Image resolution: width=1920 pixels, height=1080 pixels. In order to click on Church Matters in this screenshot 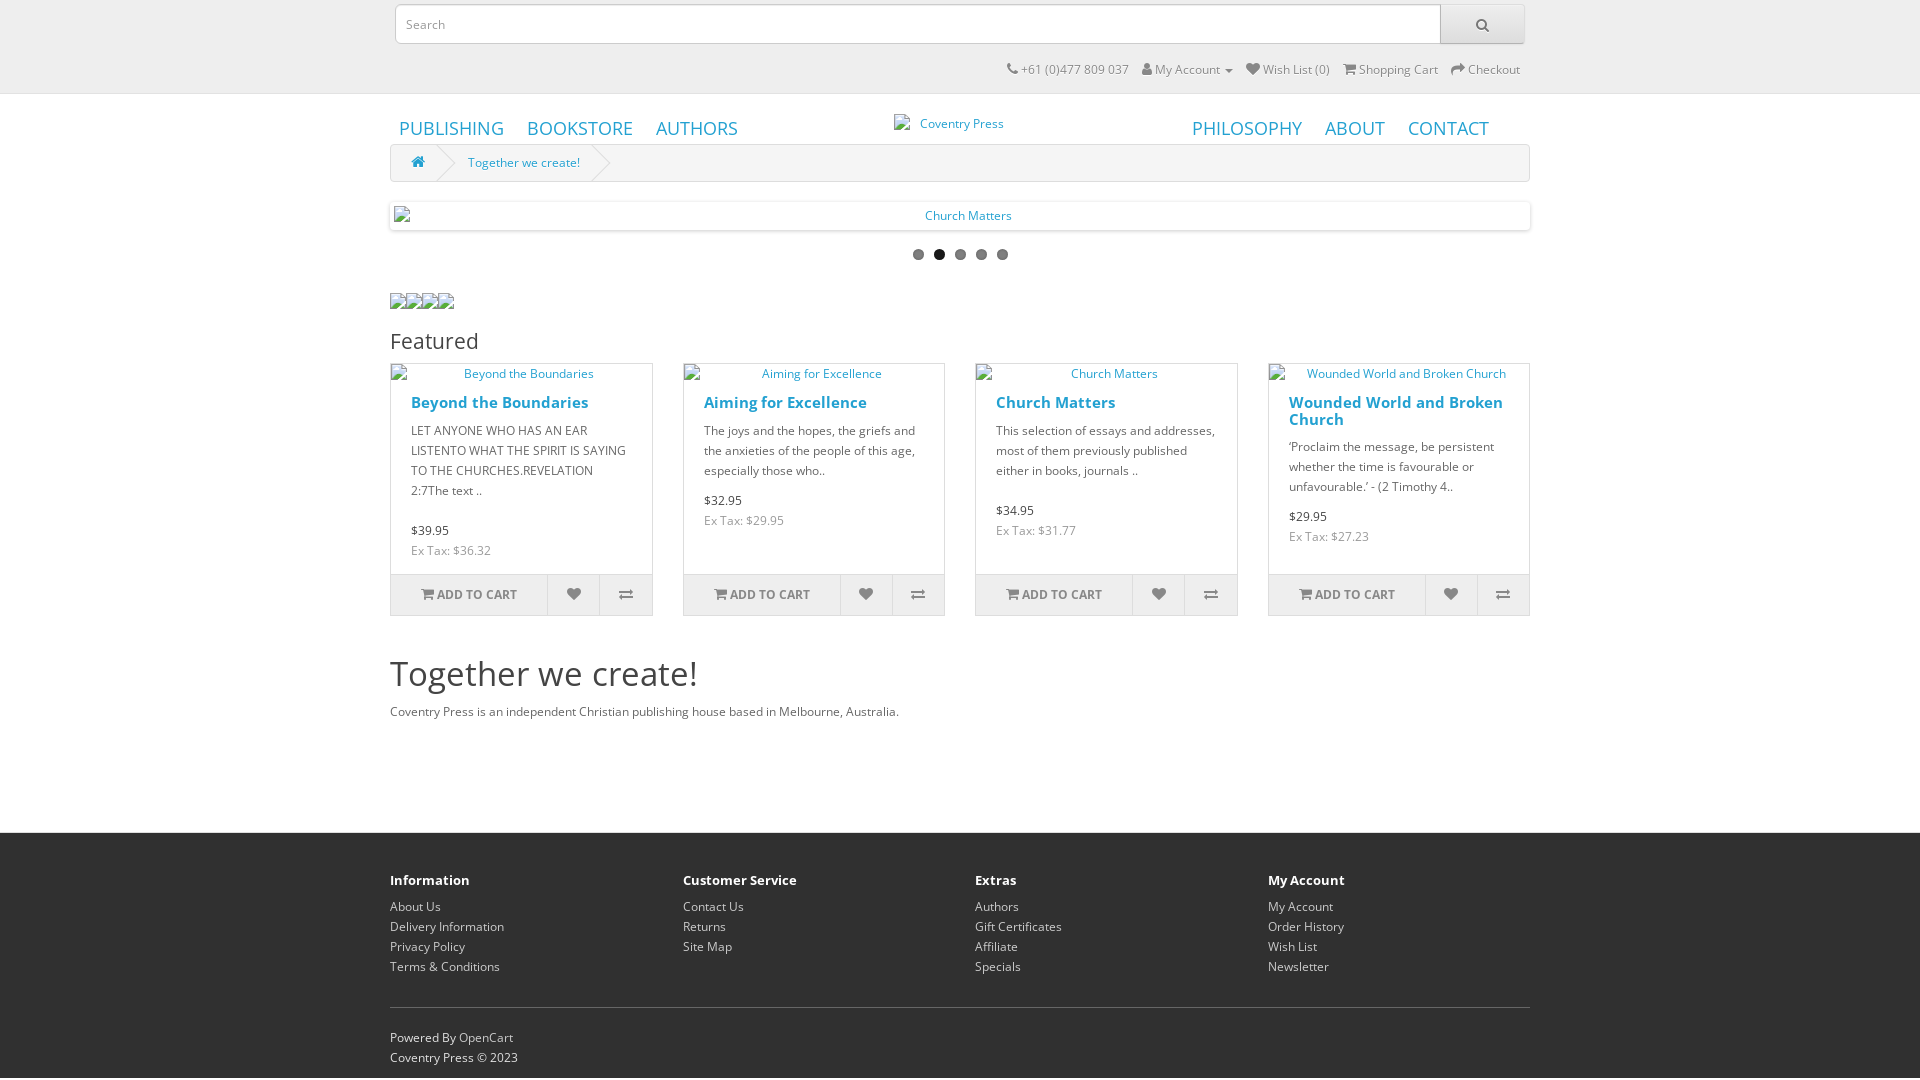, I will do `click(1106, 374)`.